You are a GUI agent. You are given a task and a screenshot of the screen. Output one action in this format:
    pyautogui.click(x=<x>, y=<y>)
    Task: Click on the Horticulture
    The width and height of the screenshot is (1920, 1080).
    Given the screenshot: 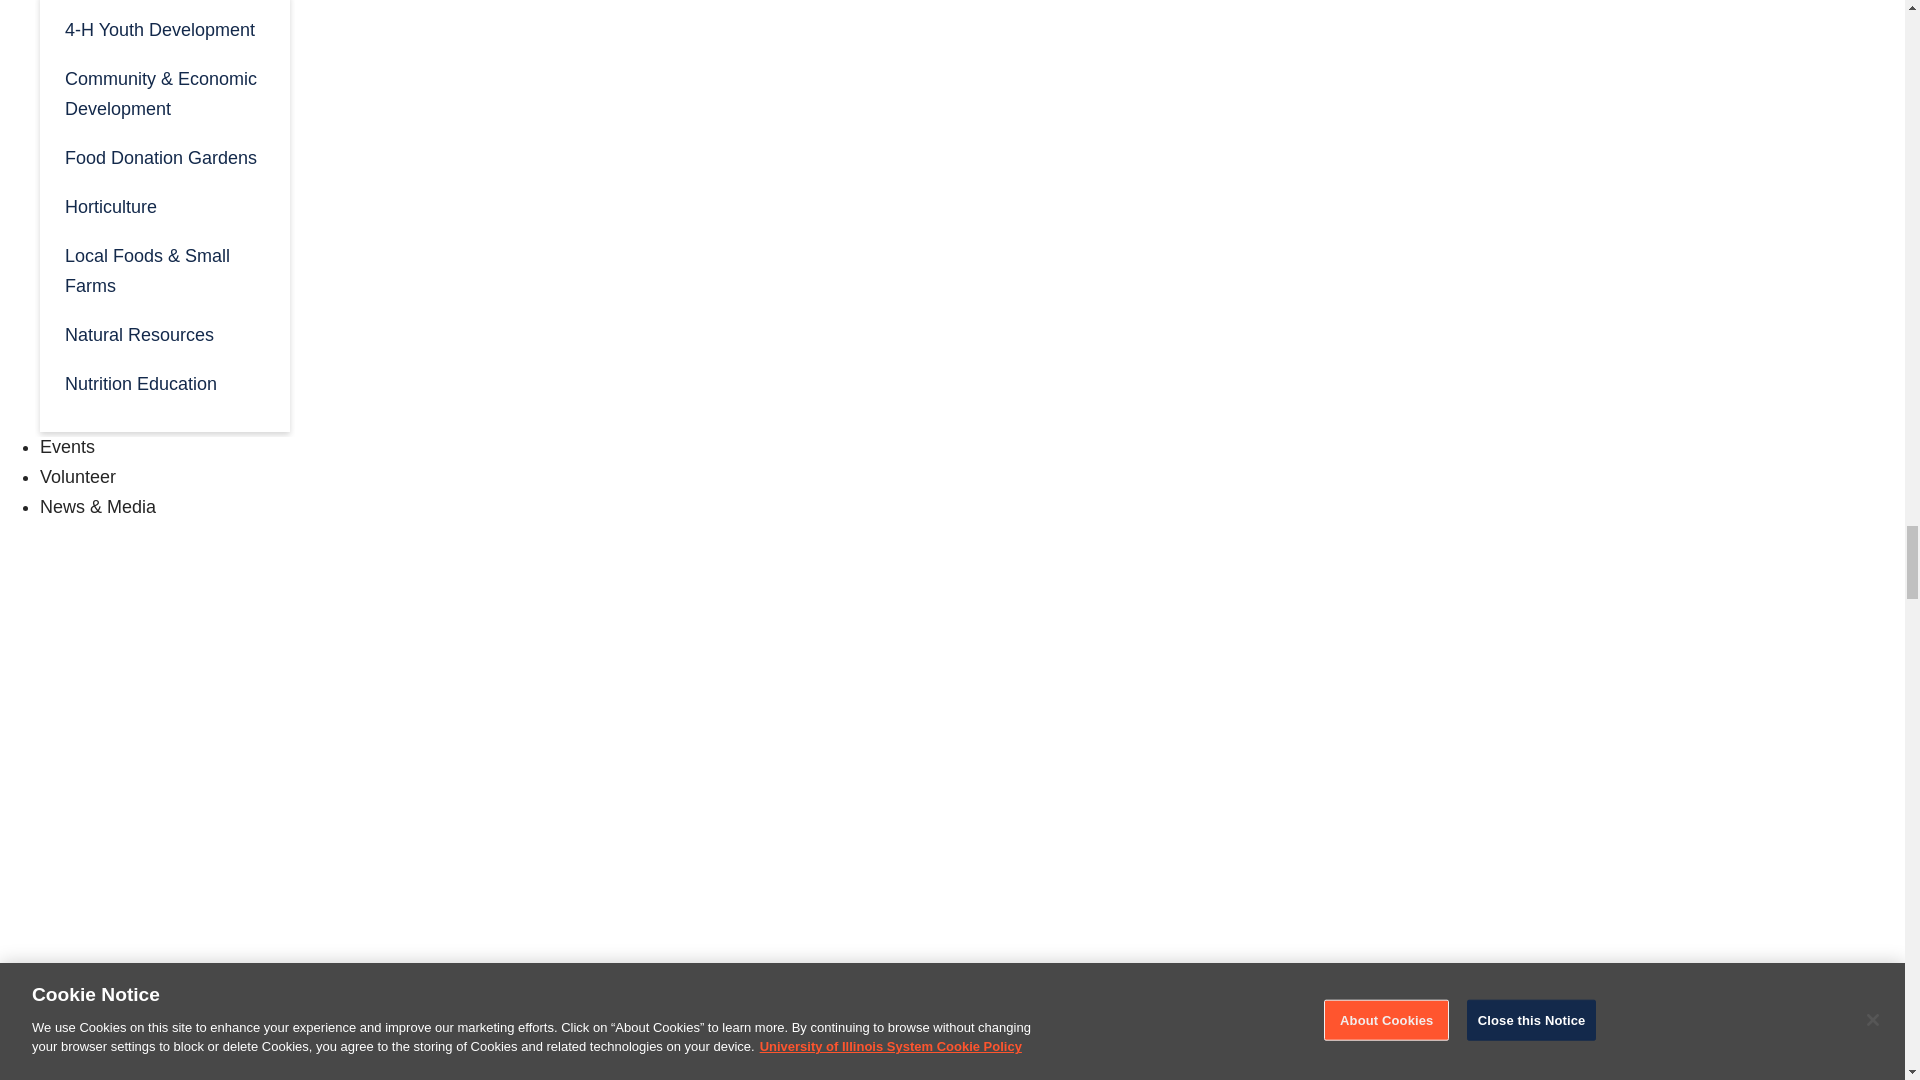 What is the action you would take?
    pyautogui.click(x=164, y=206)
    